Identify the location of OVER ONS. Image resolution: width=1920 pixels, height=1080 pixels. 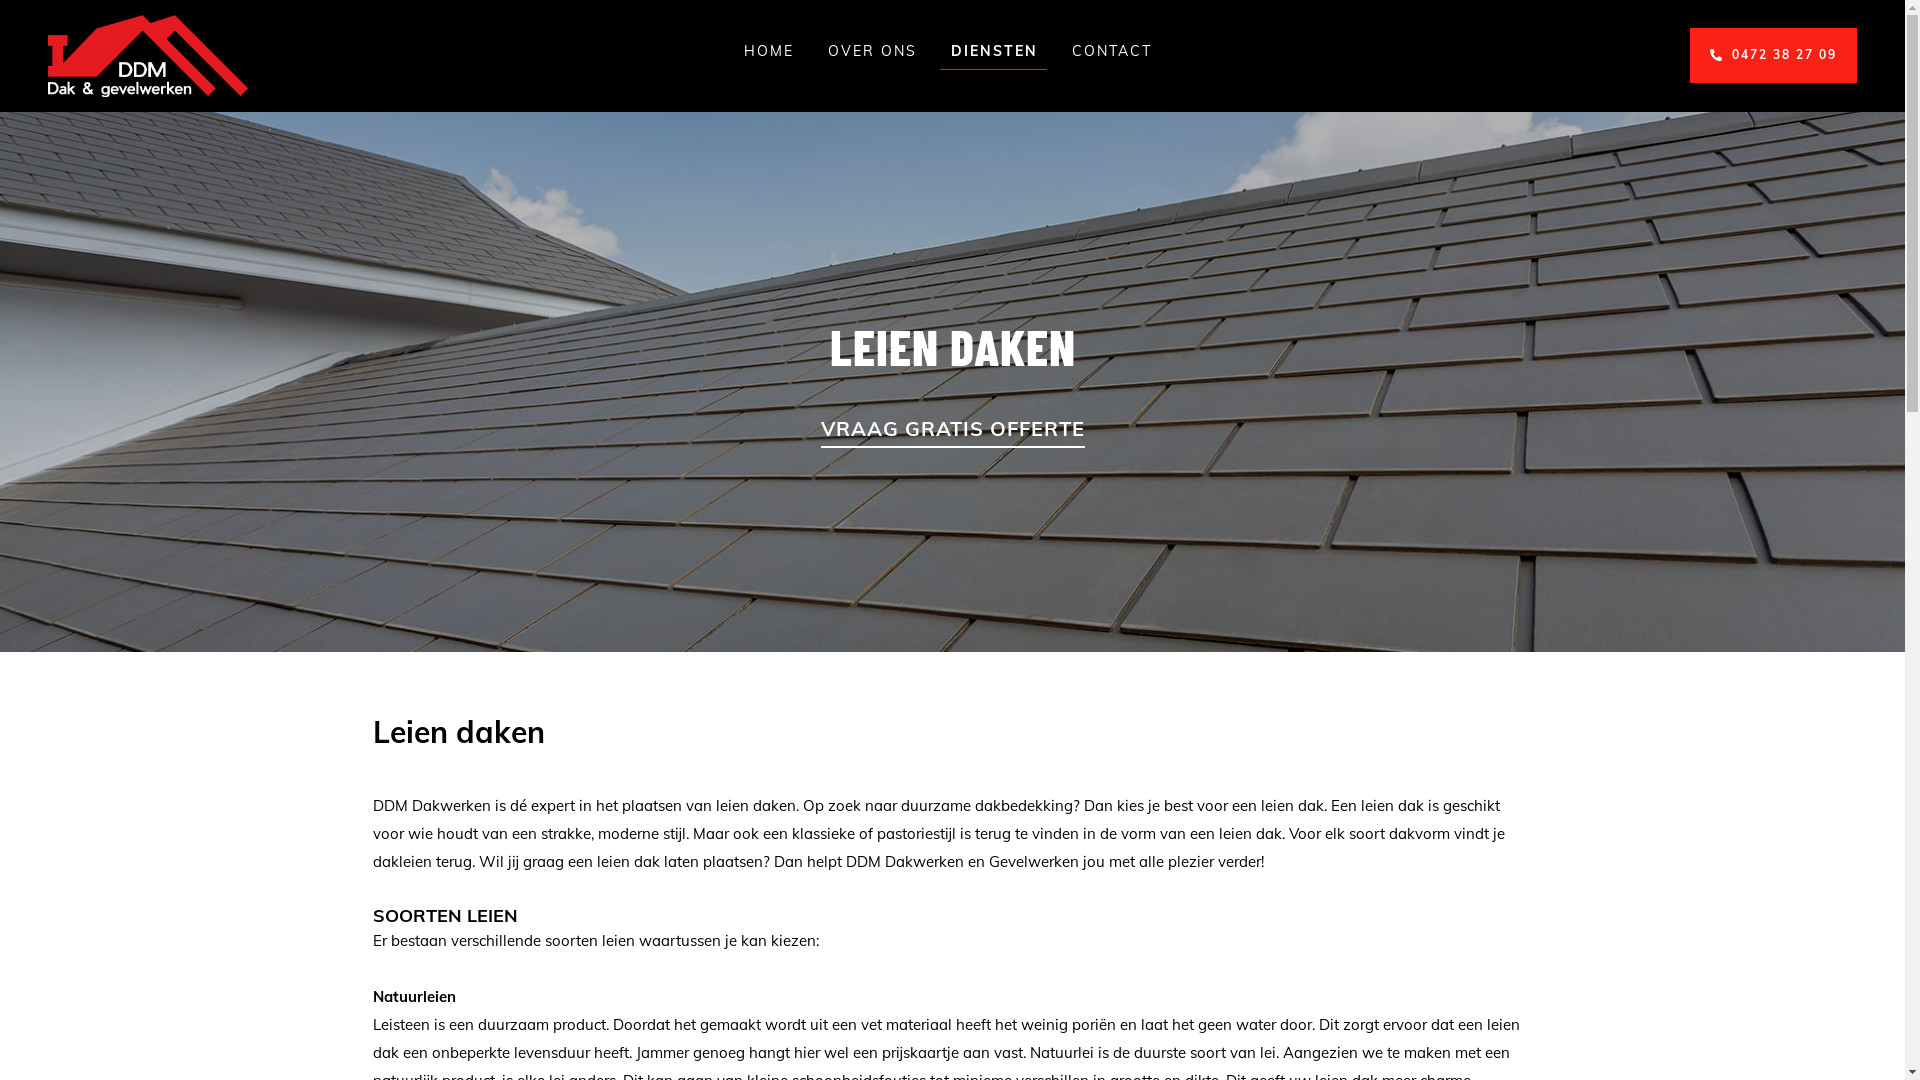
(872, 56).